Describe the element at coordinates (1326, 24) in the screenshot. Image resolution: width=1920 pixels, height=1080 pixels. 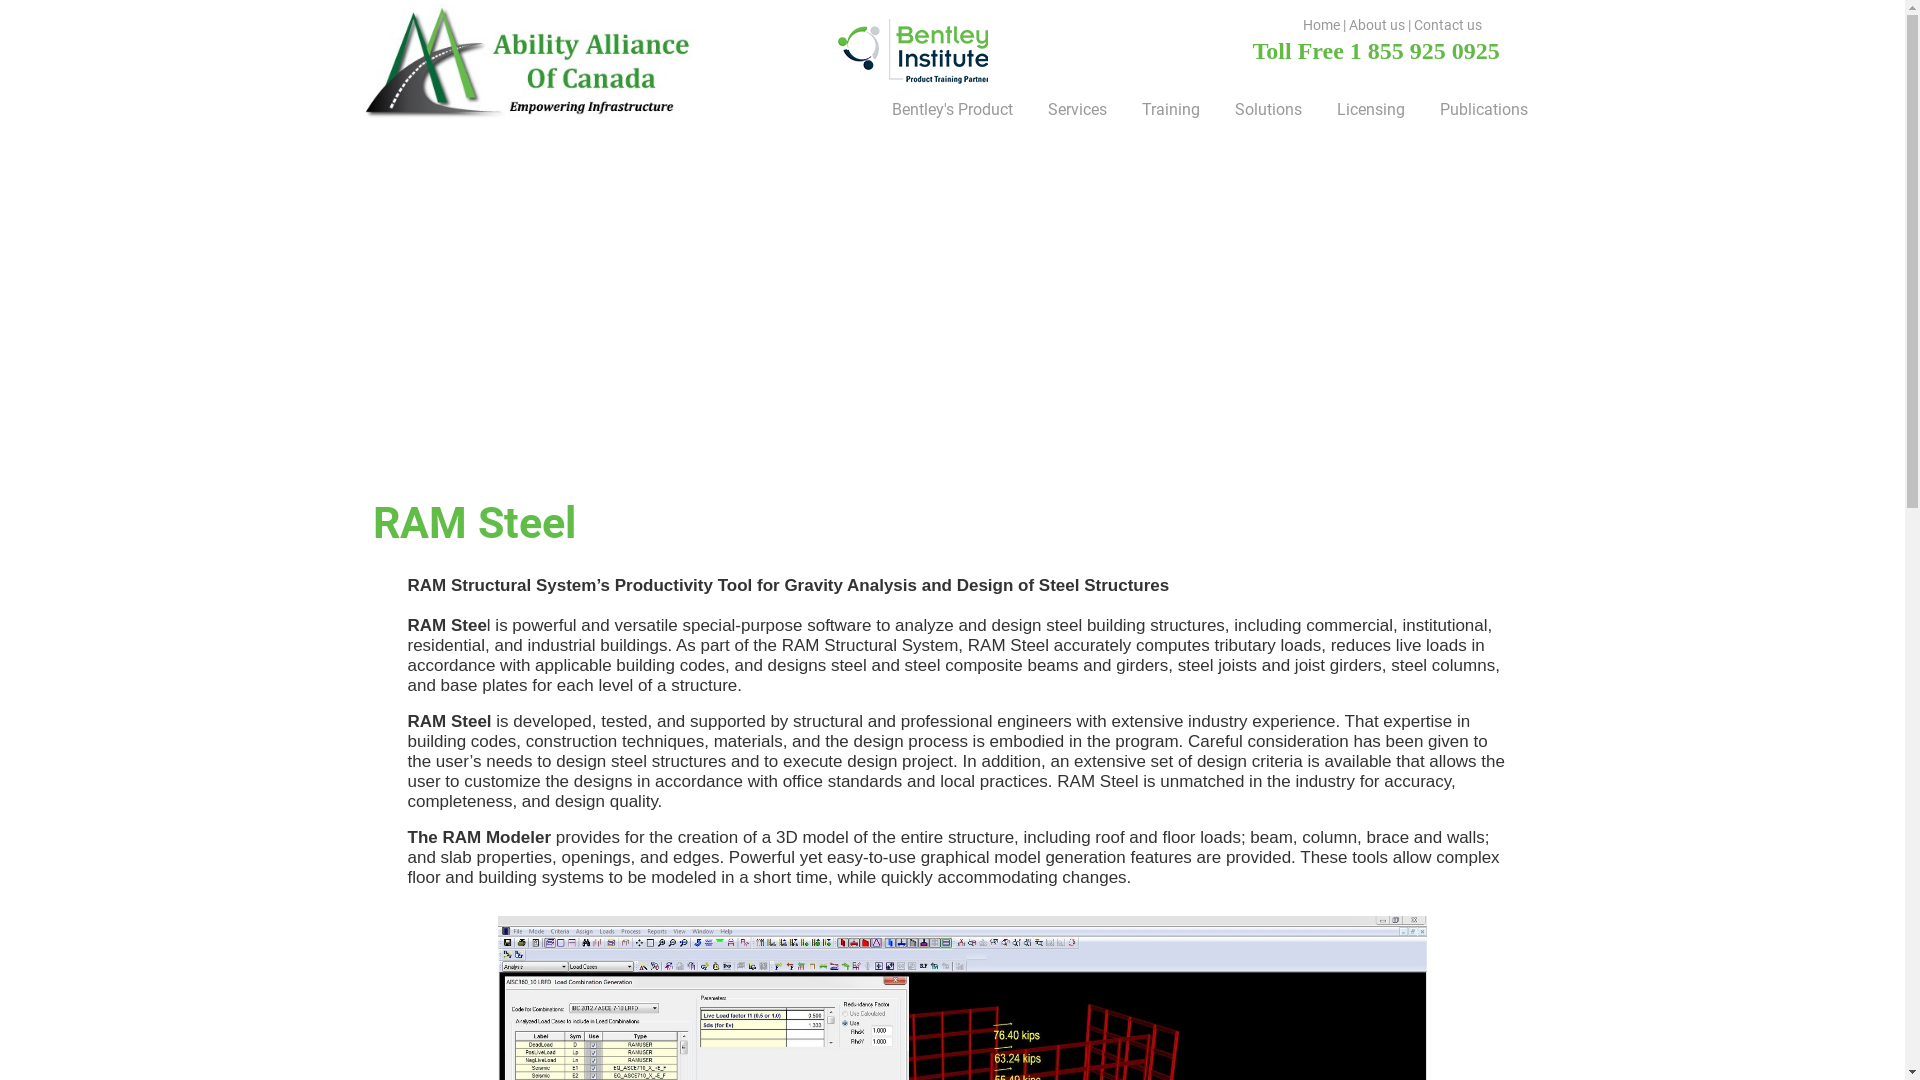
I see `ome` at that location.